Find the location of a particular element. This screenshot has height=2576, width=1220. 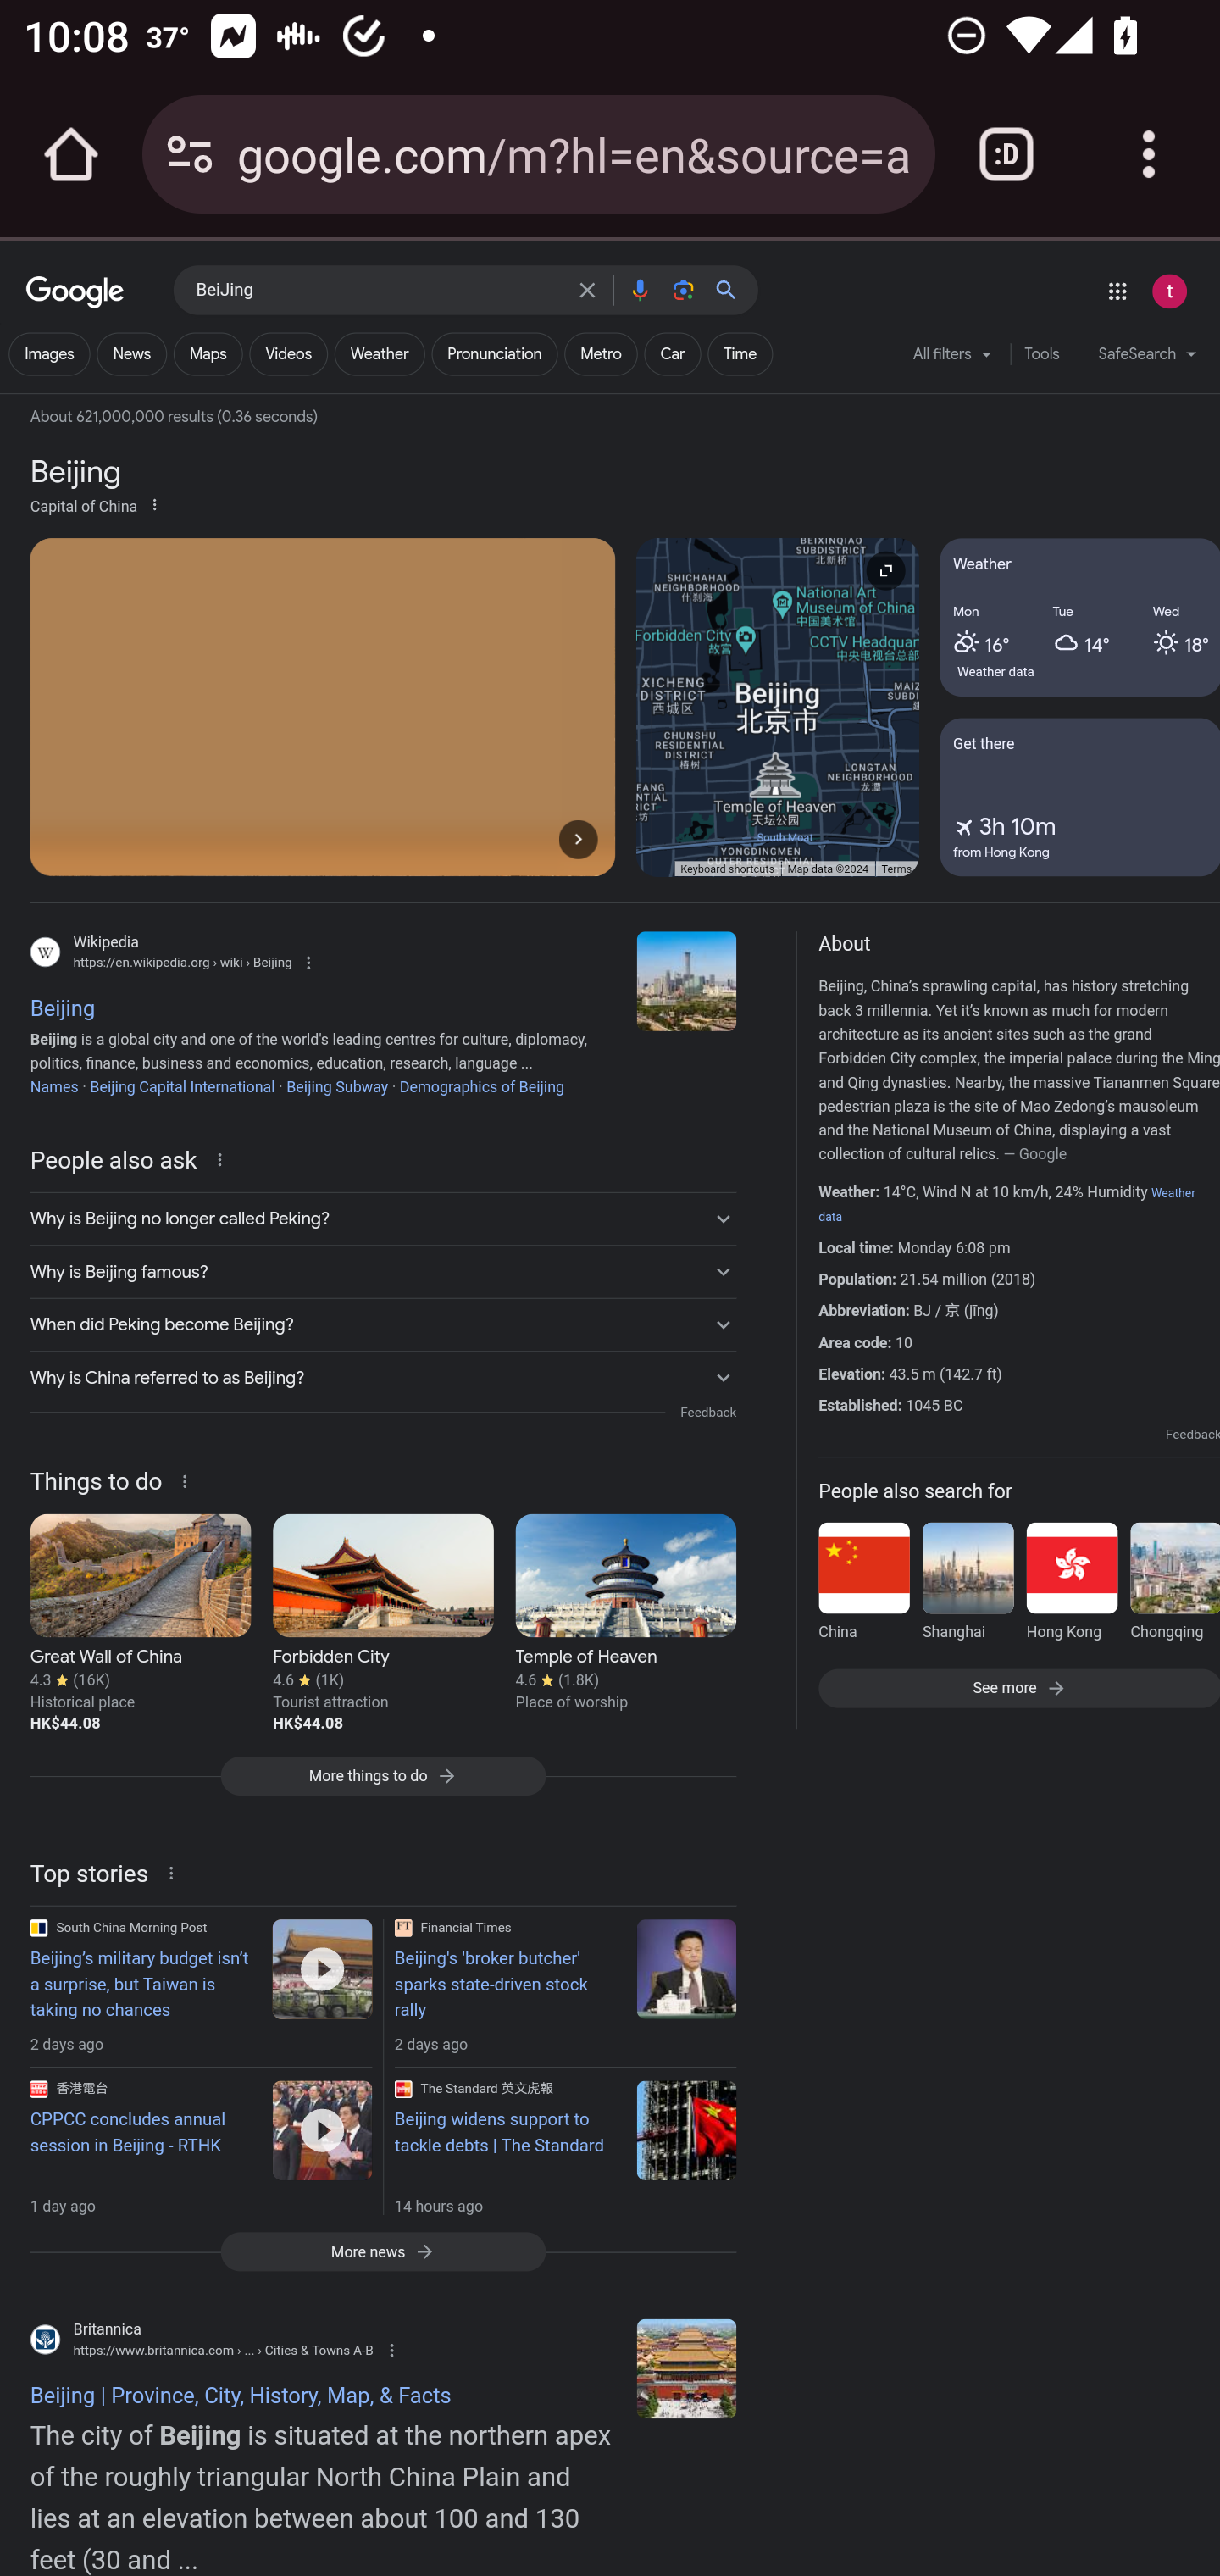

Previous image is located at coordinates (530, 838).